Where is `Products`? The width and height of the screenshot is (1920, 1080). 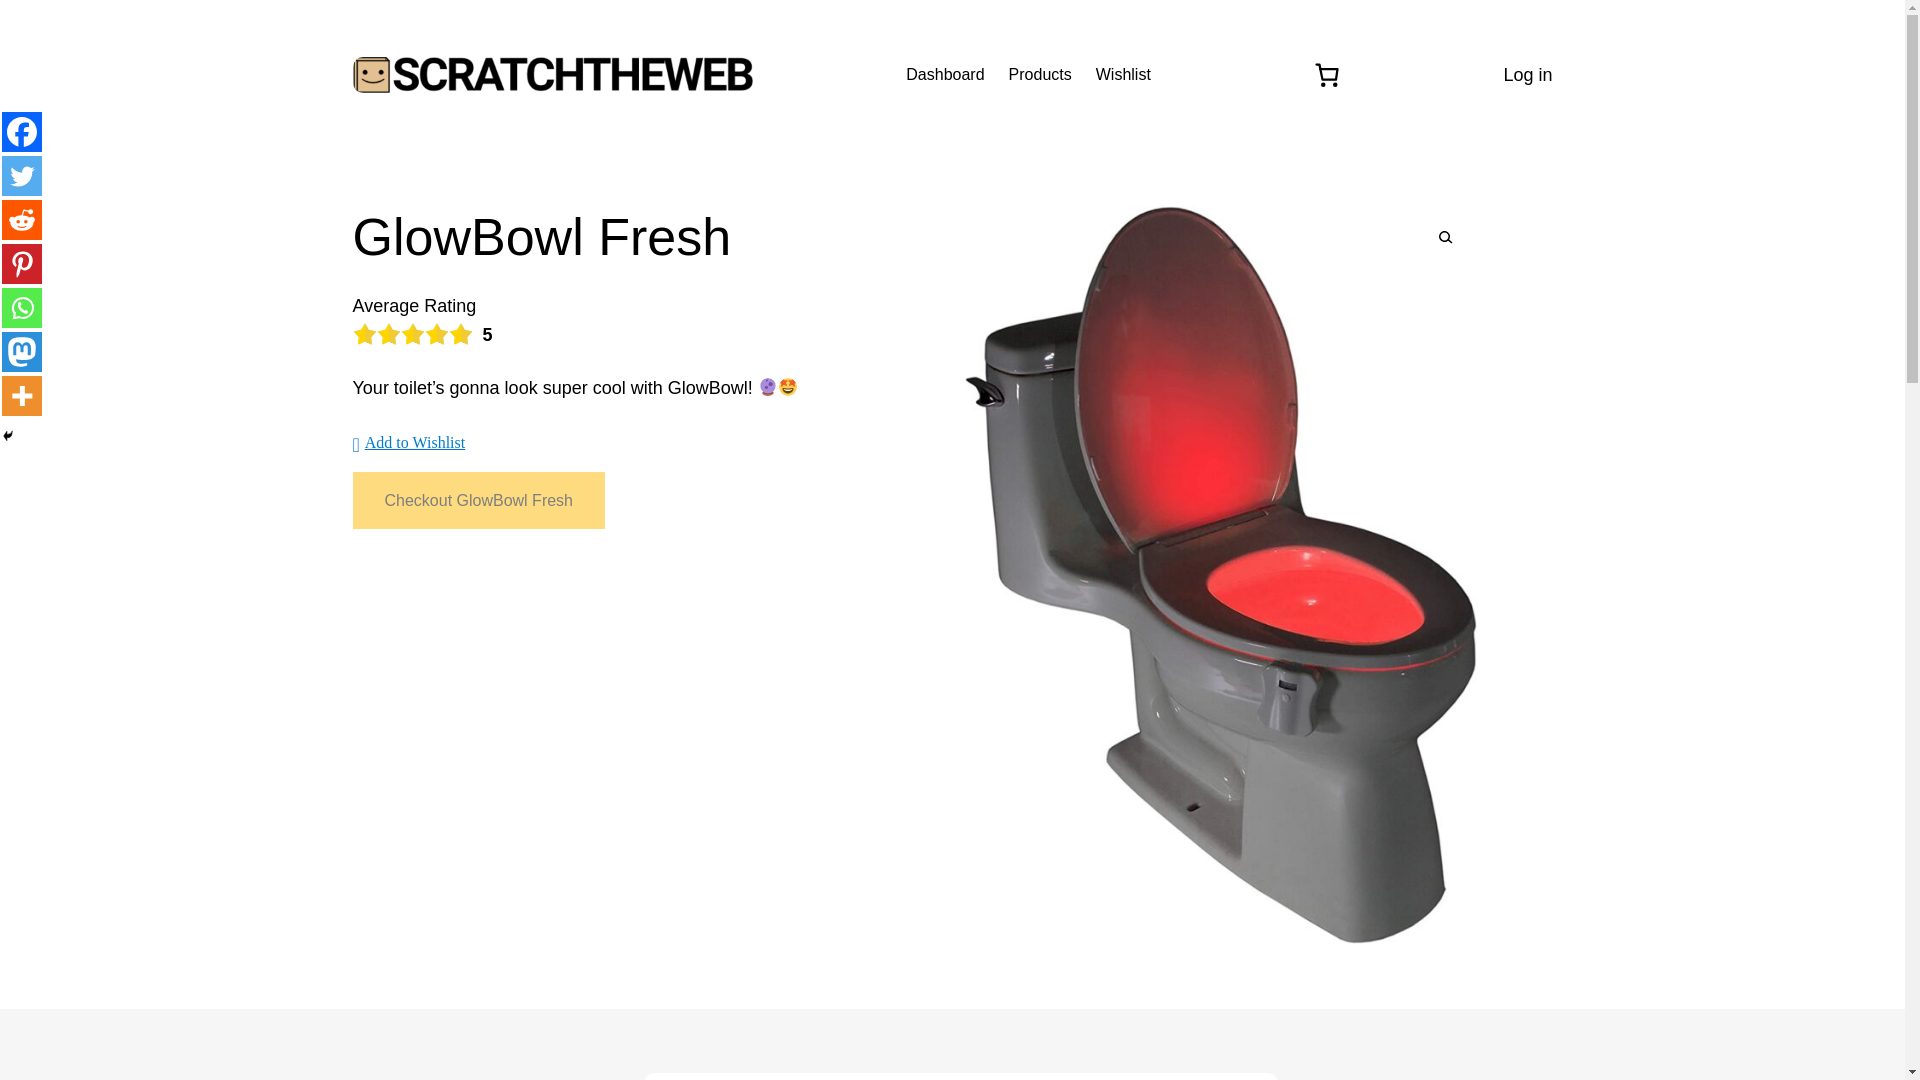 Products is located at coordinates (1040, 74).